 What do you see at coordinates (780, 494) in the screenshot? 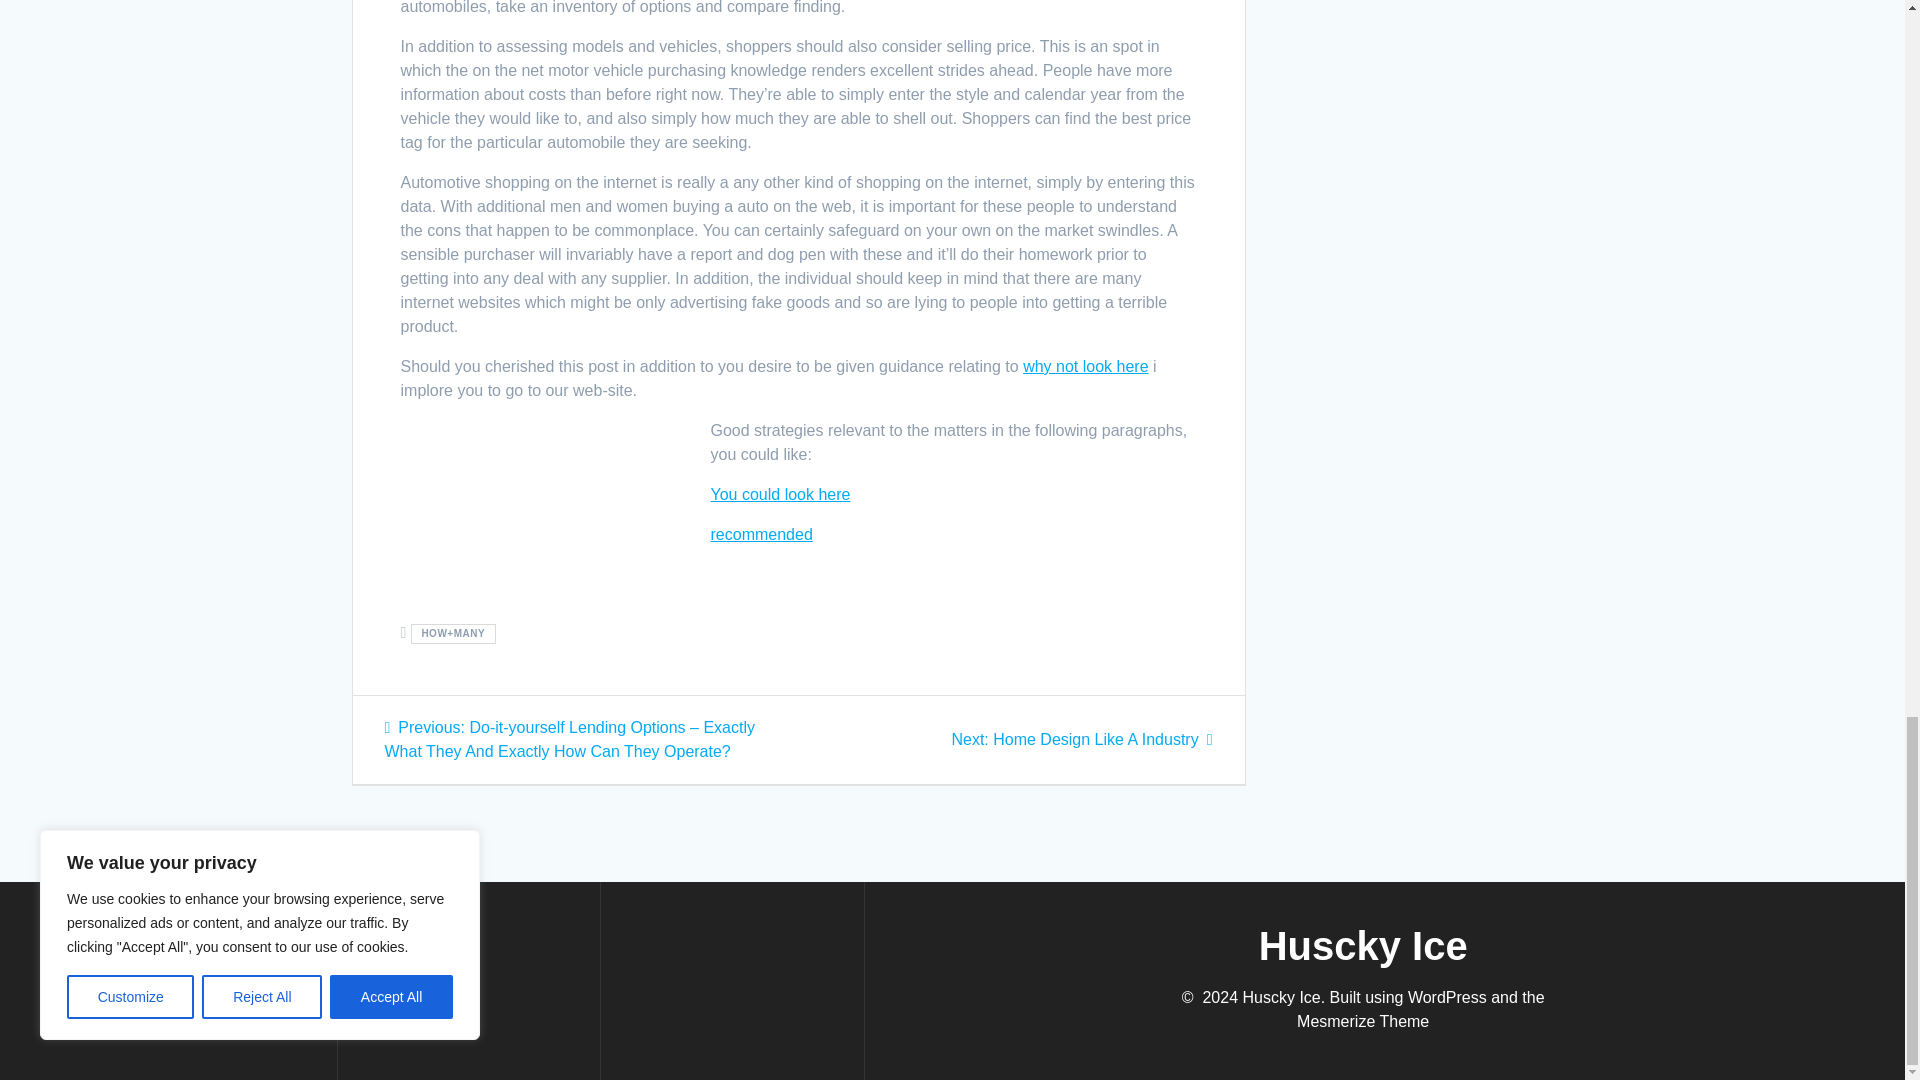
I see `You could look here` at bounding box center [780, 494].